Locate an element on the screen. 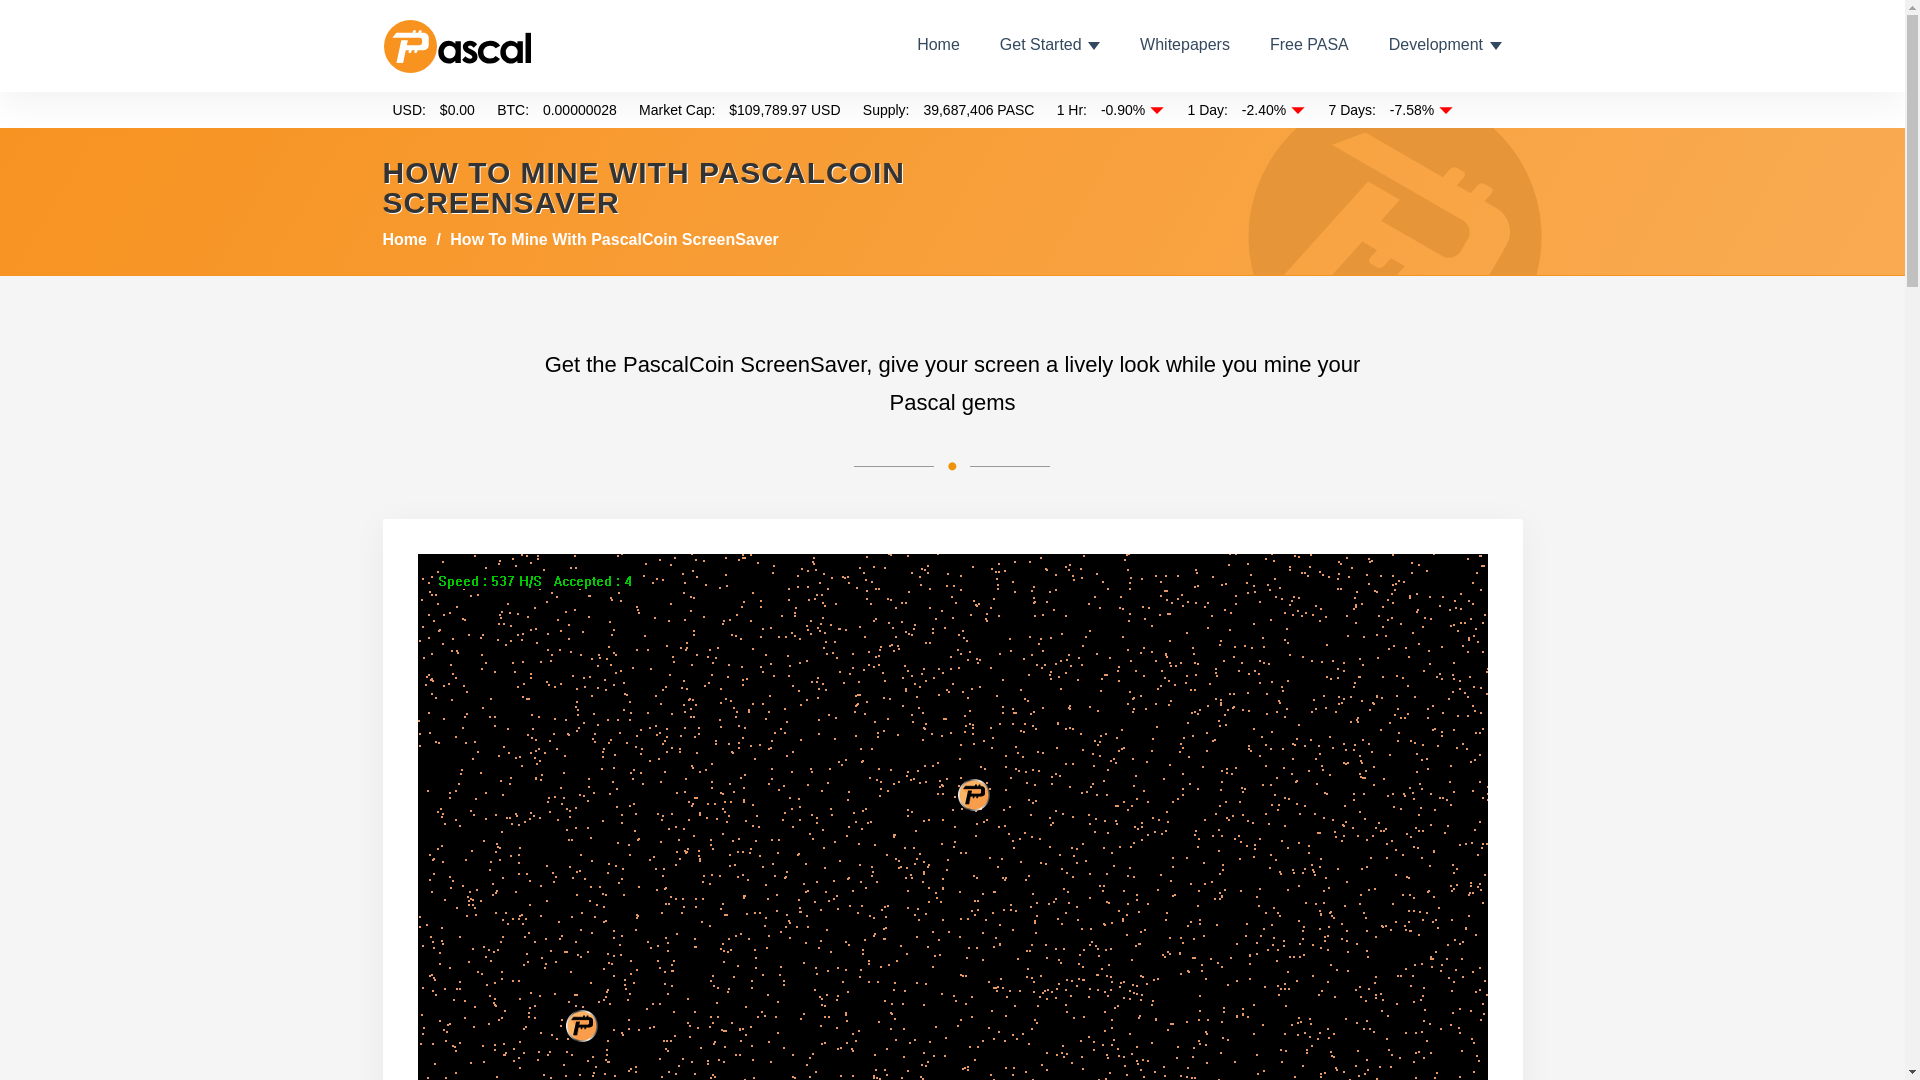  Whitepapers is located at coordinates (1185, 44).